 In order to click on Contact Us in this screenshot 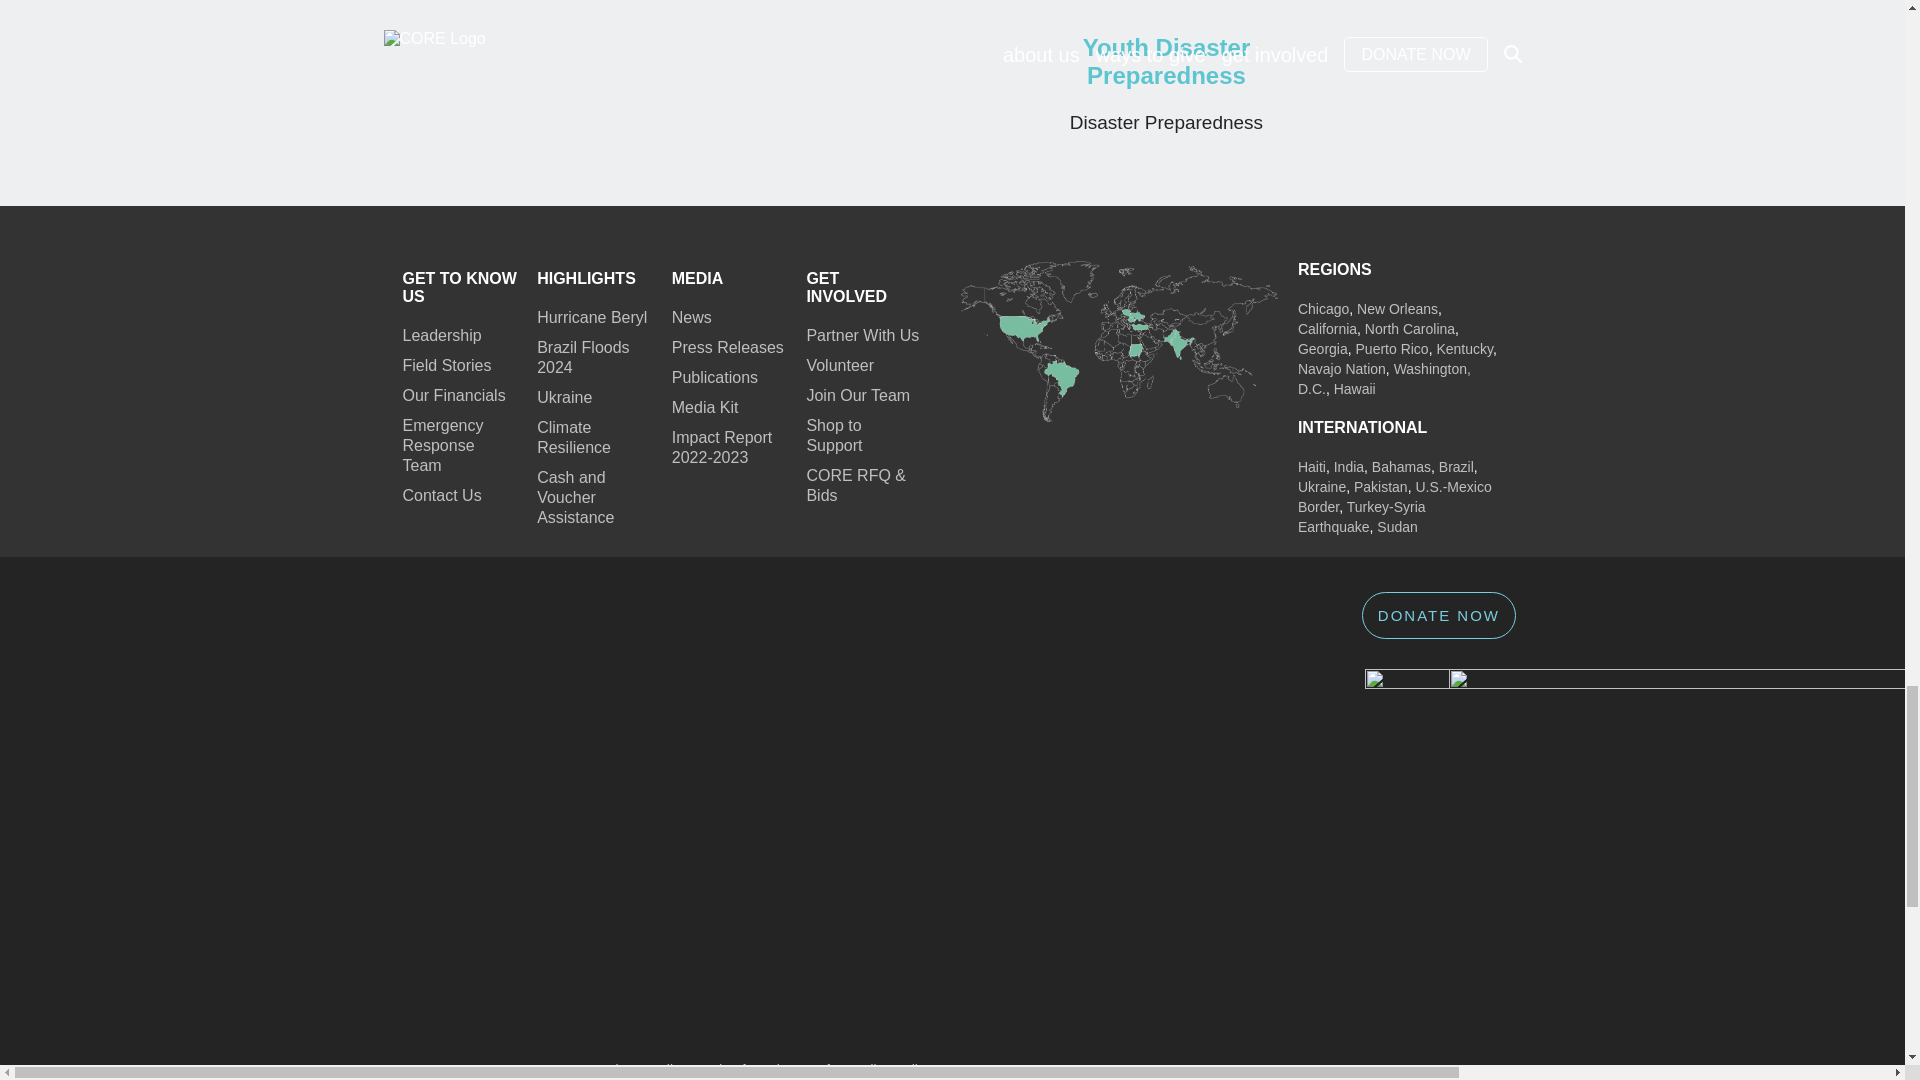, I will do `click(458, 496)`.